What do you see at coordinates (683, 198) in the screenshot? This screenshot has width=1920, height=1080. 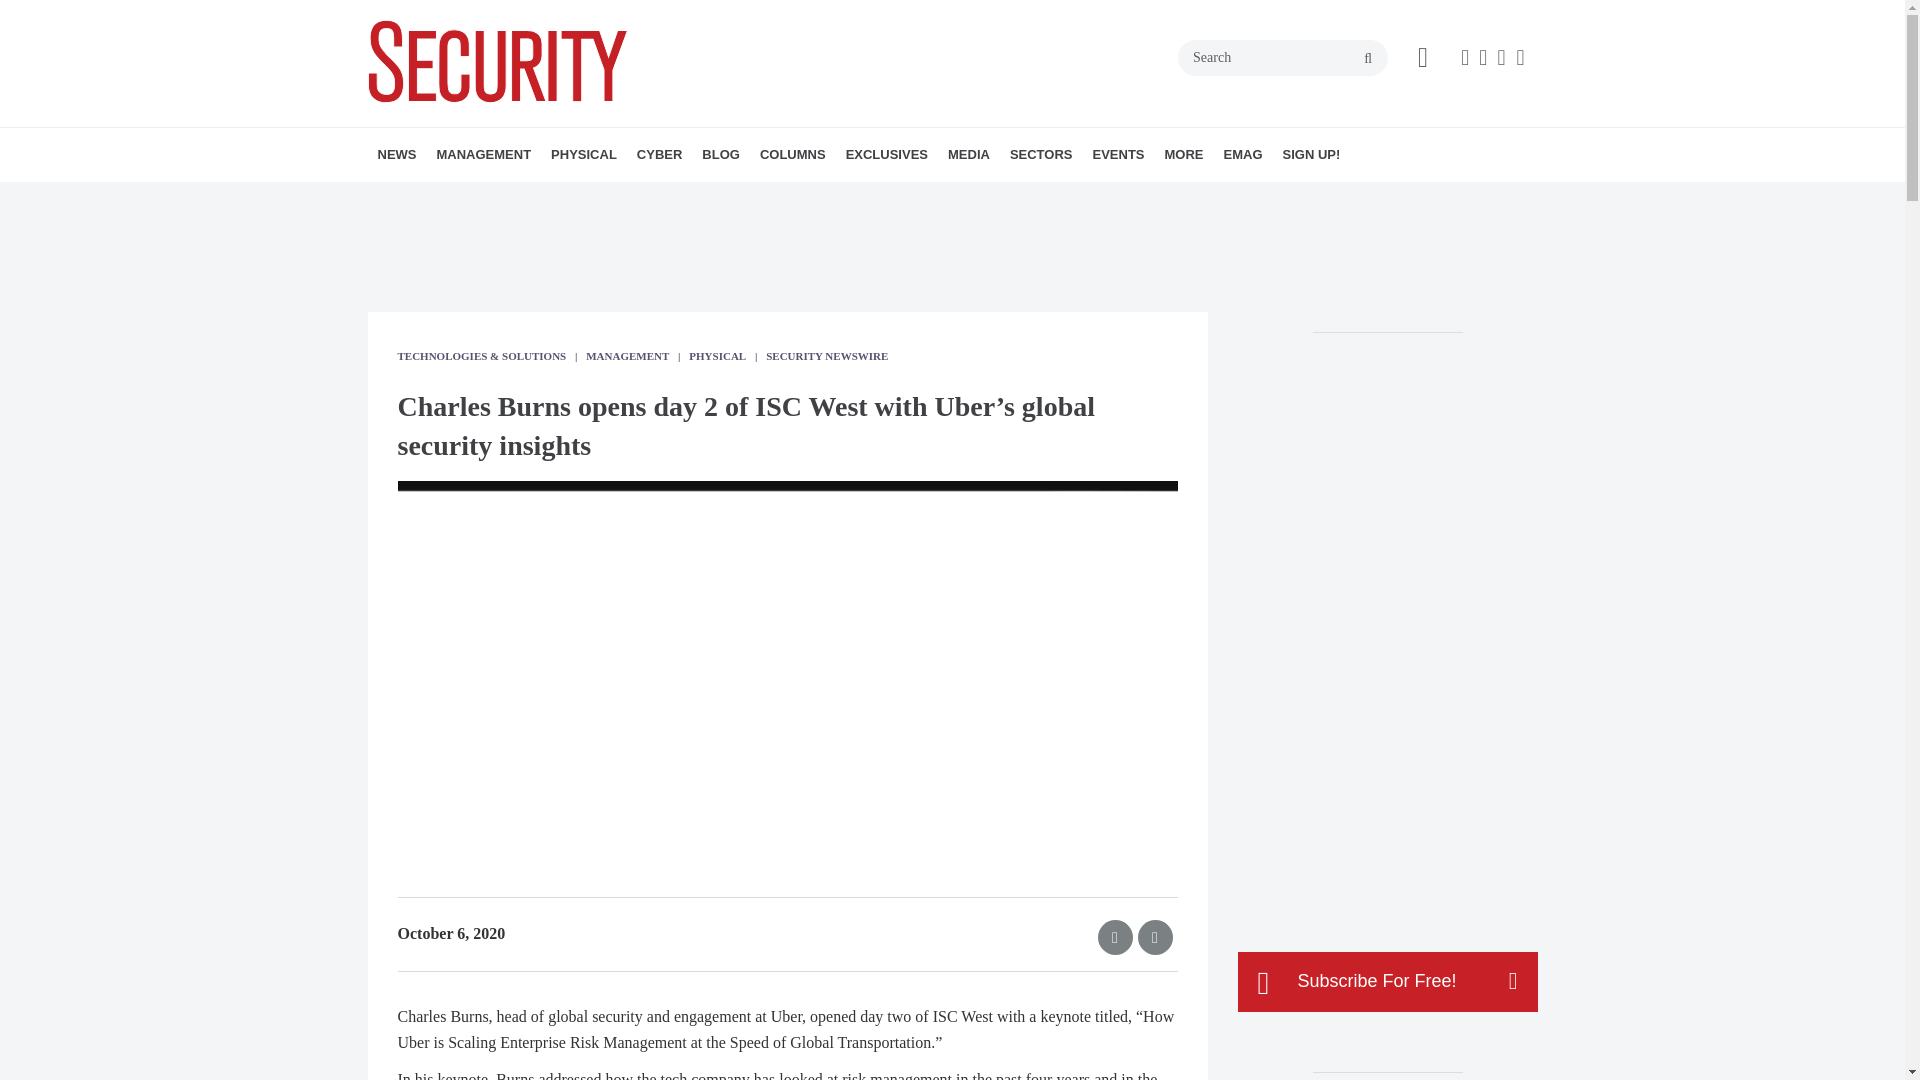 I see `IDENTITY MANAGEMENT` at bounding box center [683, 198].